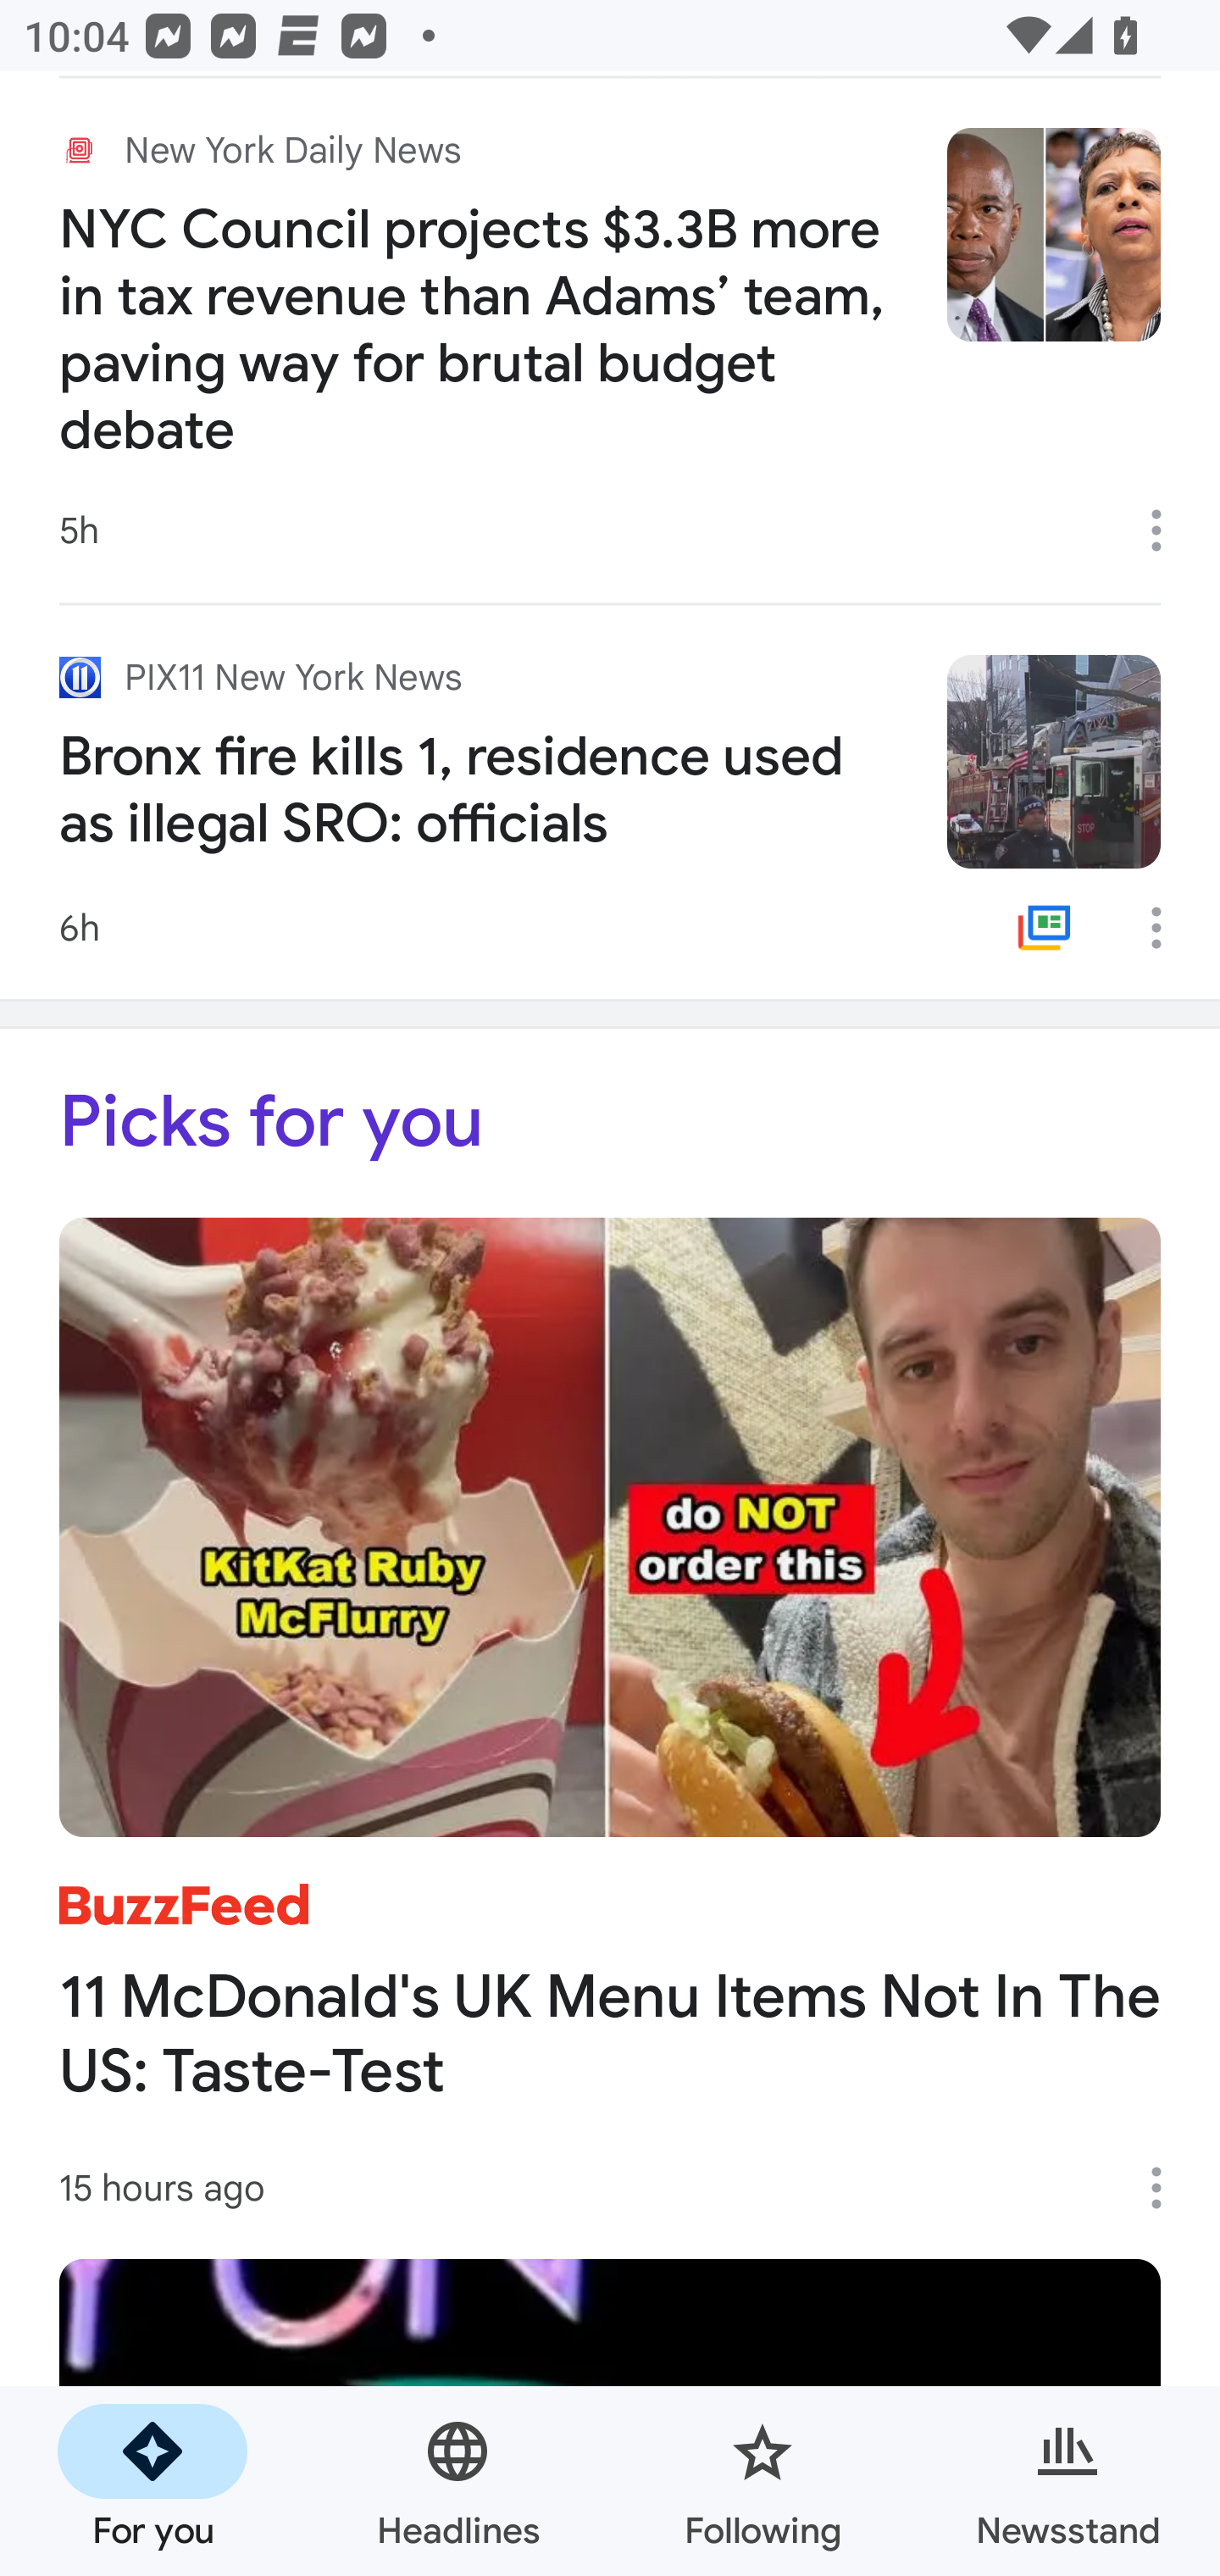 The image size is (1220, 2576). Describe the element at coordinates (1067, 2481) in the screenshot. I see `Newsstand` at that location.